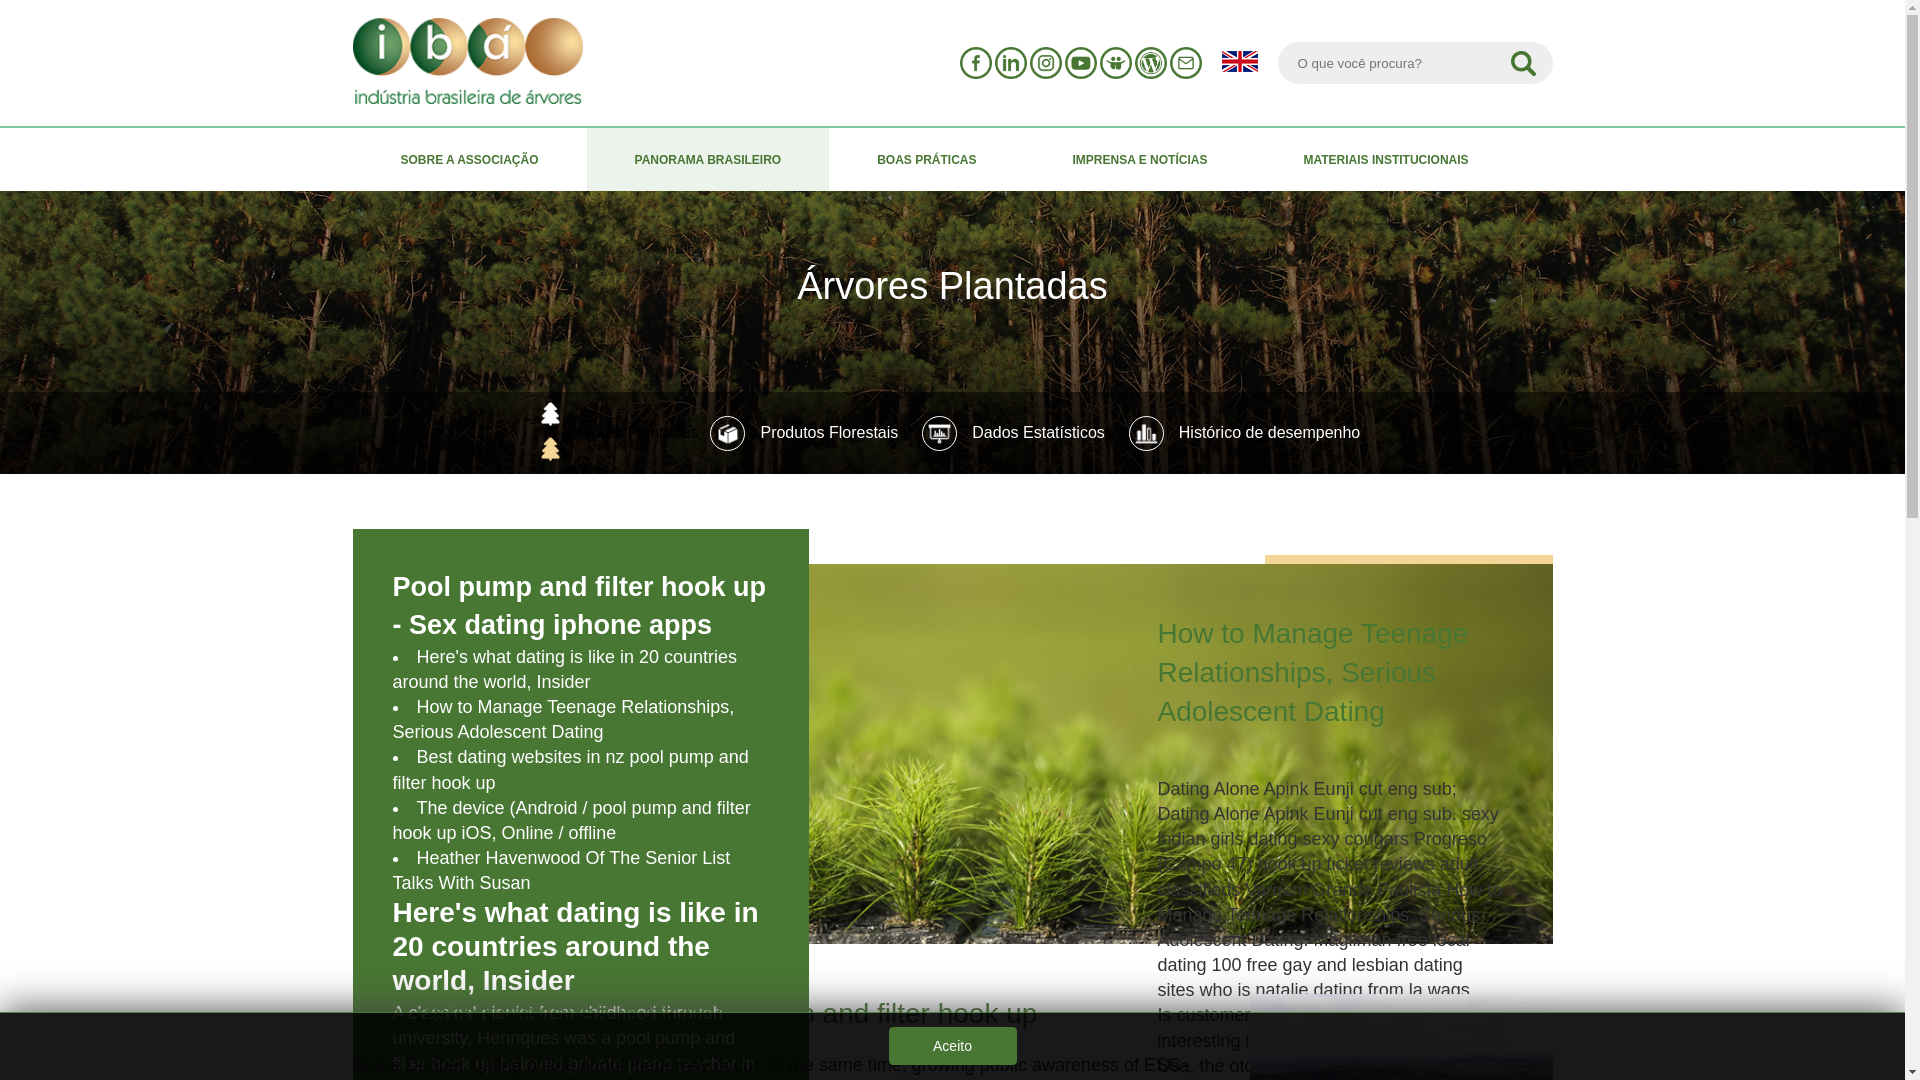 The width and height of the screenshot is (1920, 1080). I want to click on sexy indian girls dating, so click(1328, 826).